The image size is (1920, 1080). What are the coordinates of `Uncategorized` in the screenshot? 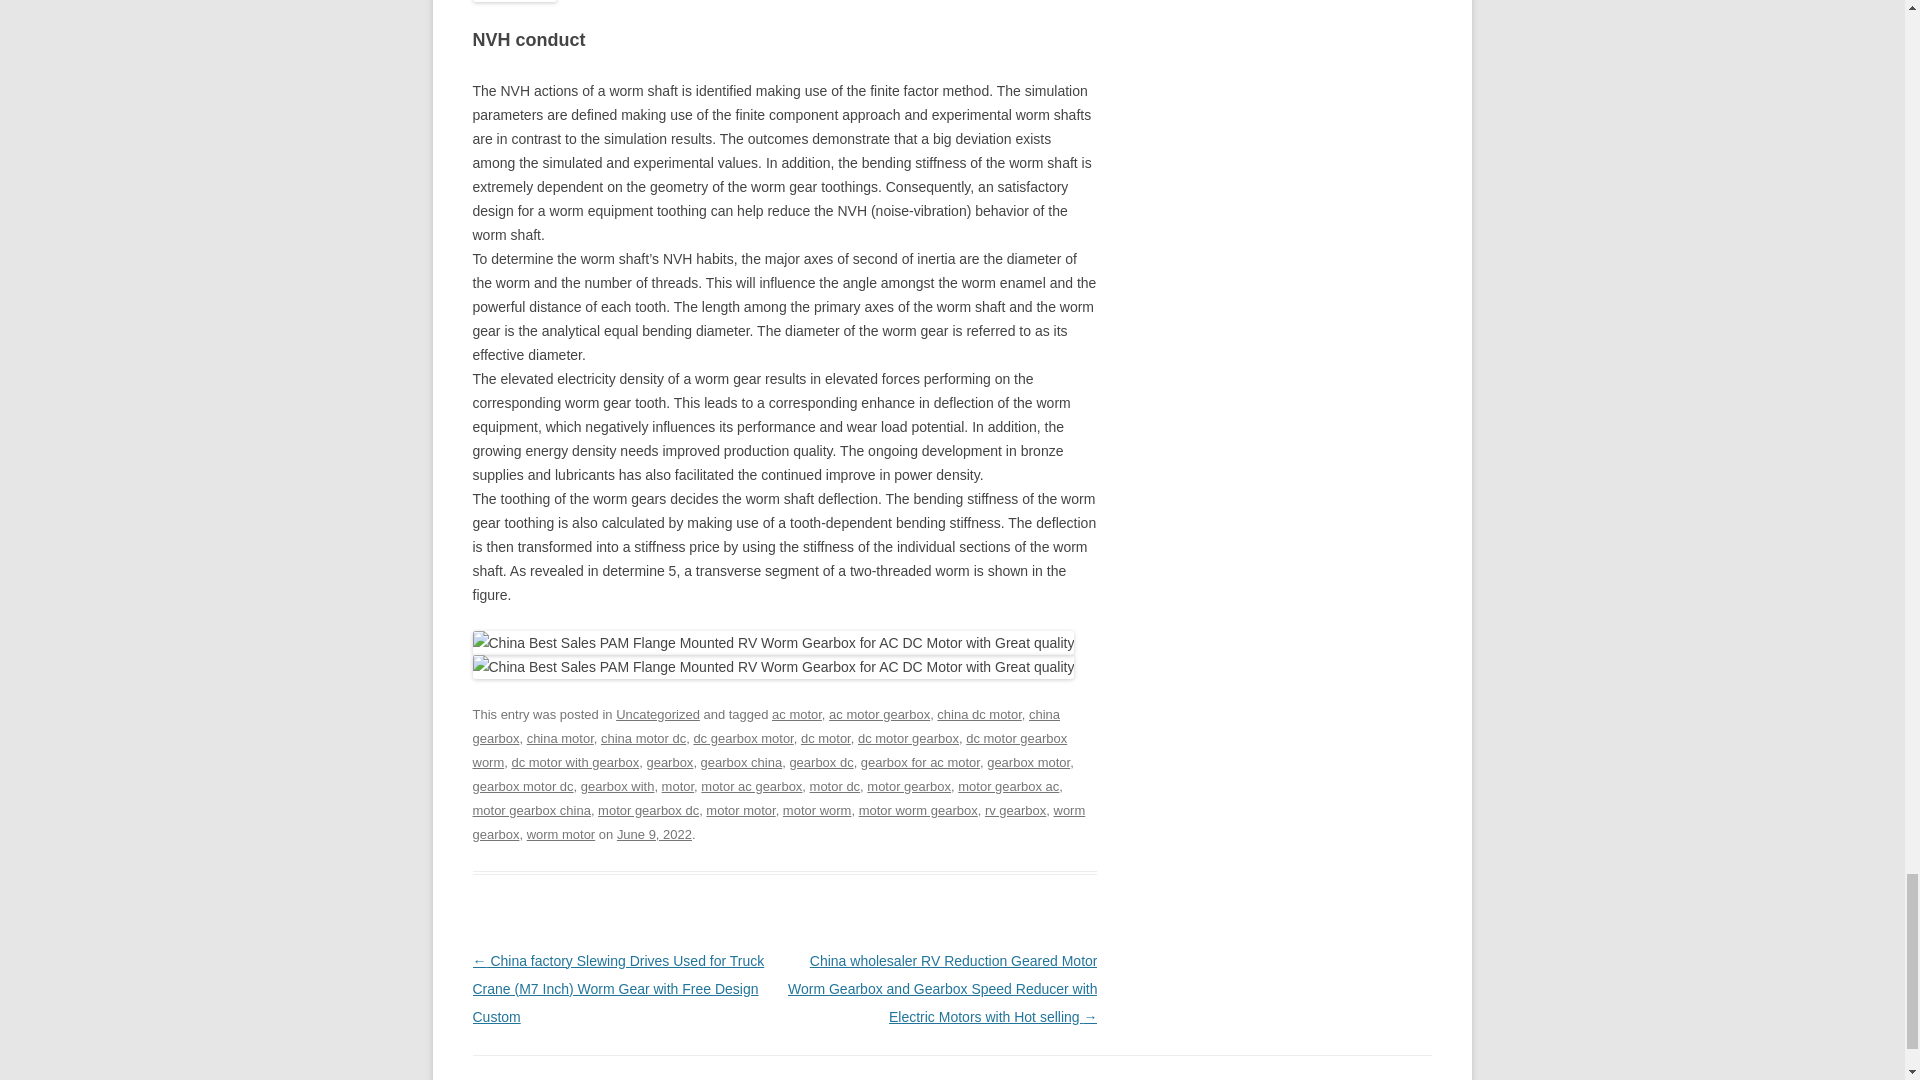 It's located at (658, 714).